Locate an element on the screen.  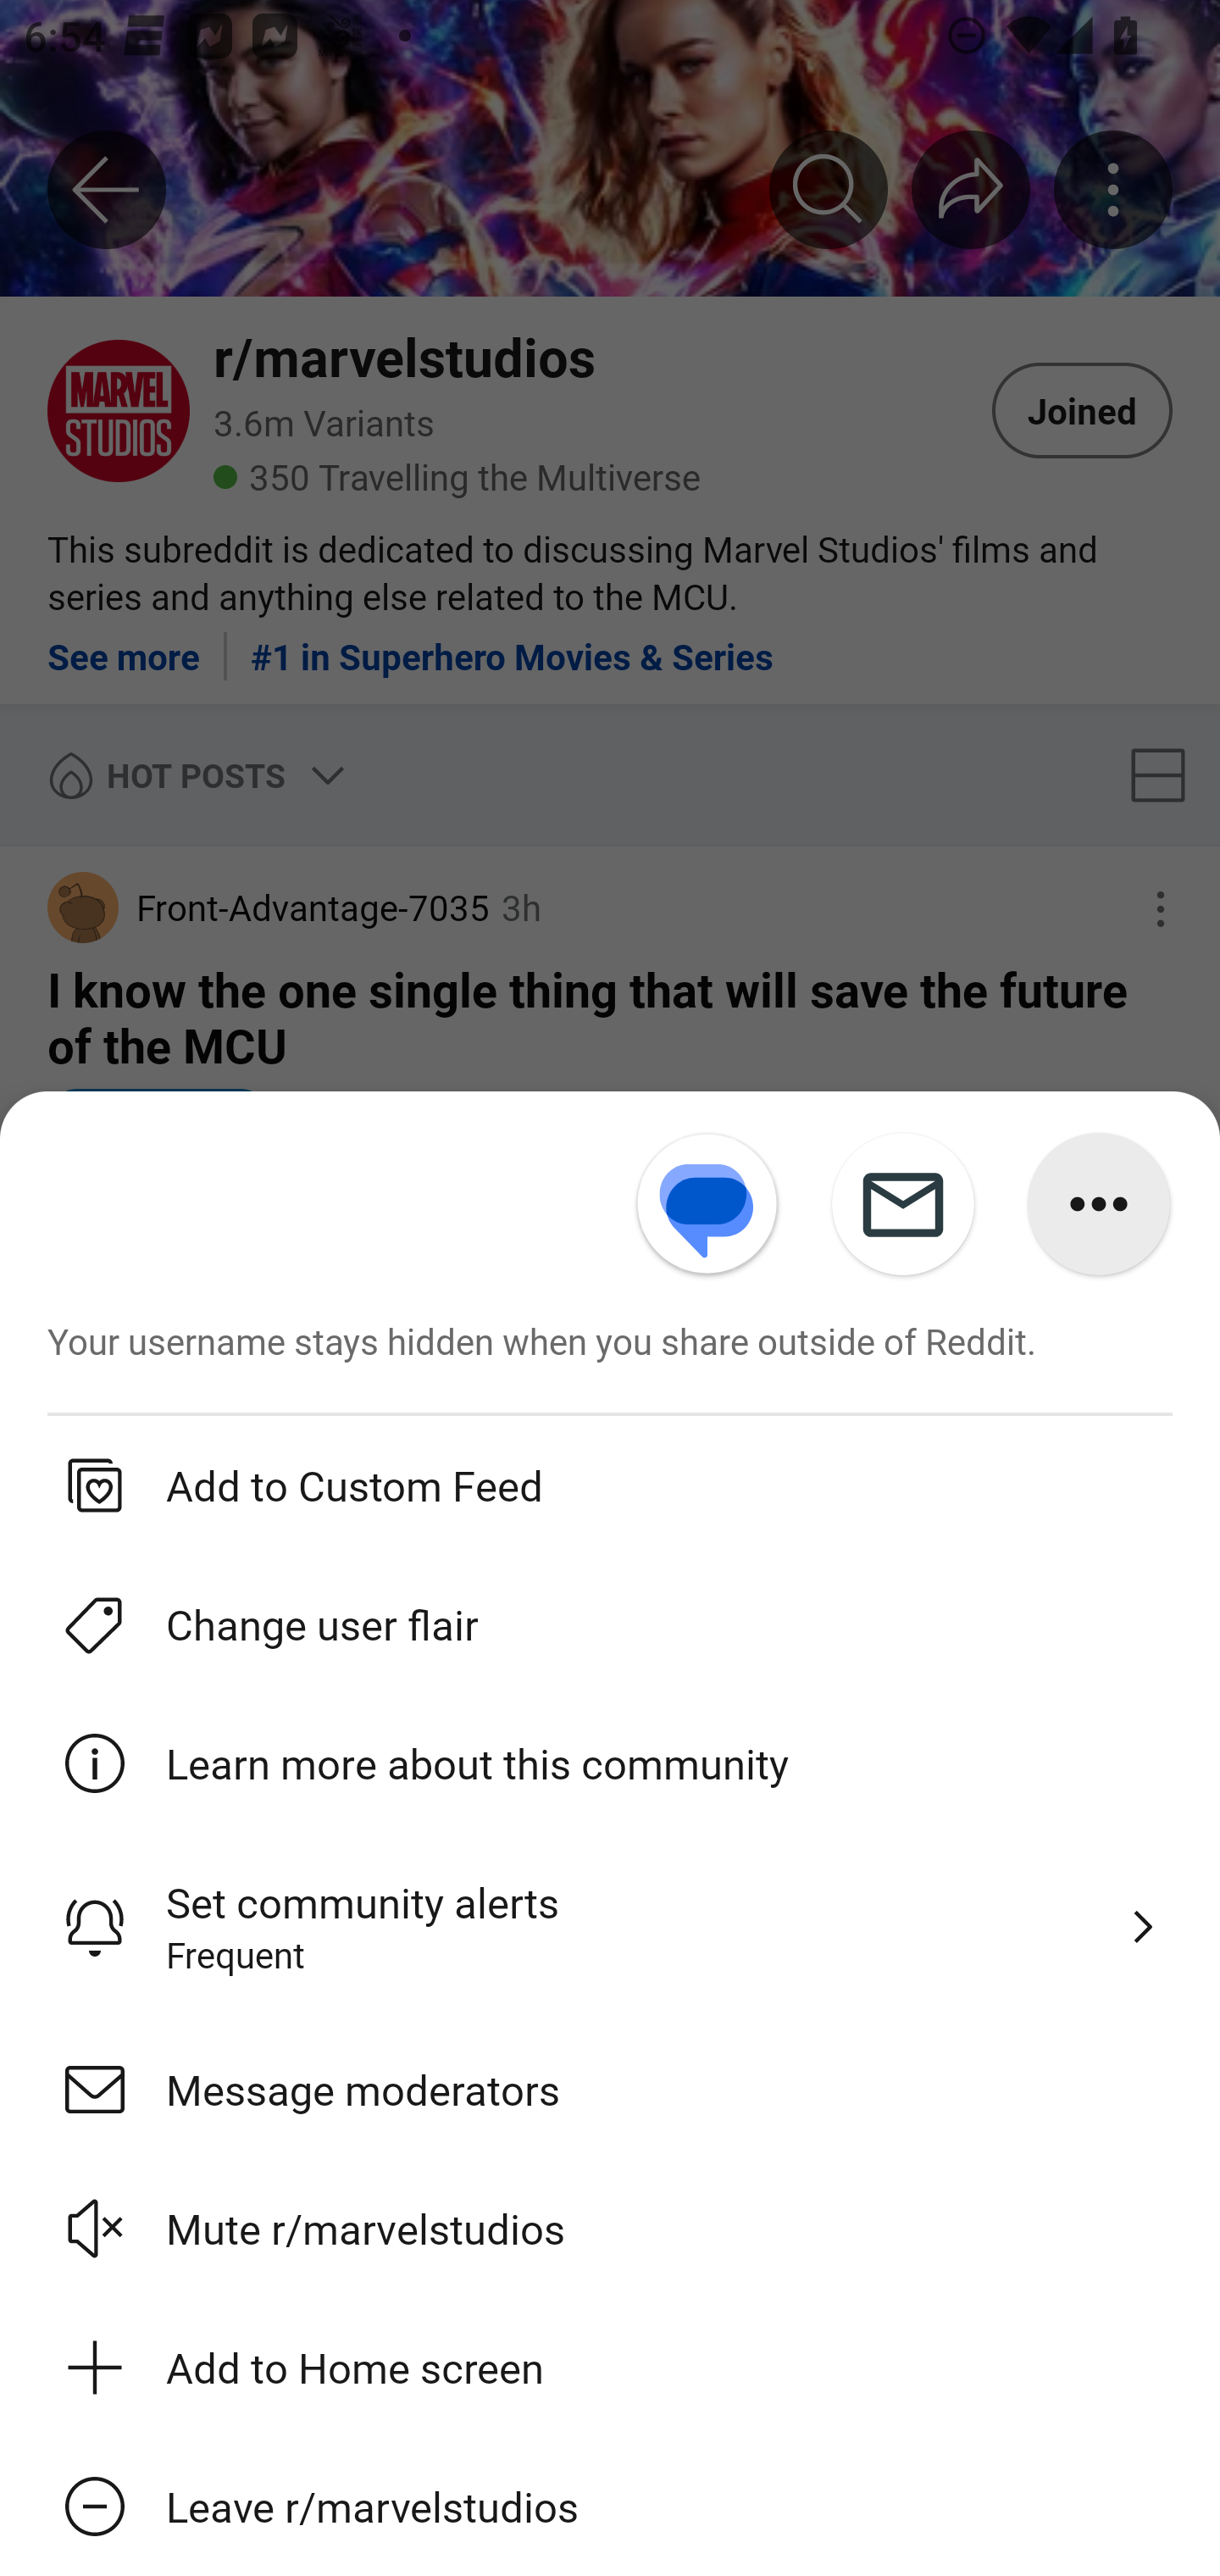
Set community alerts Set community alerts Frequent is located at coordinates (610, 1927).